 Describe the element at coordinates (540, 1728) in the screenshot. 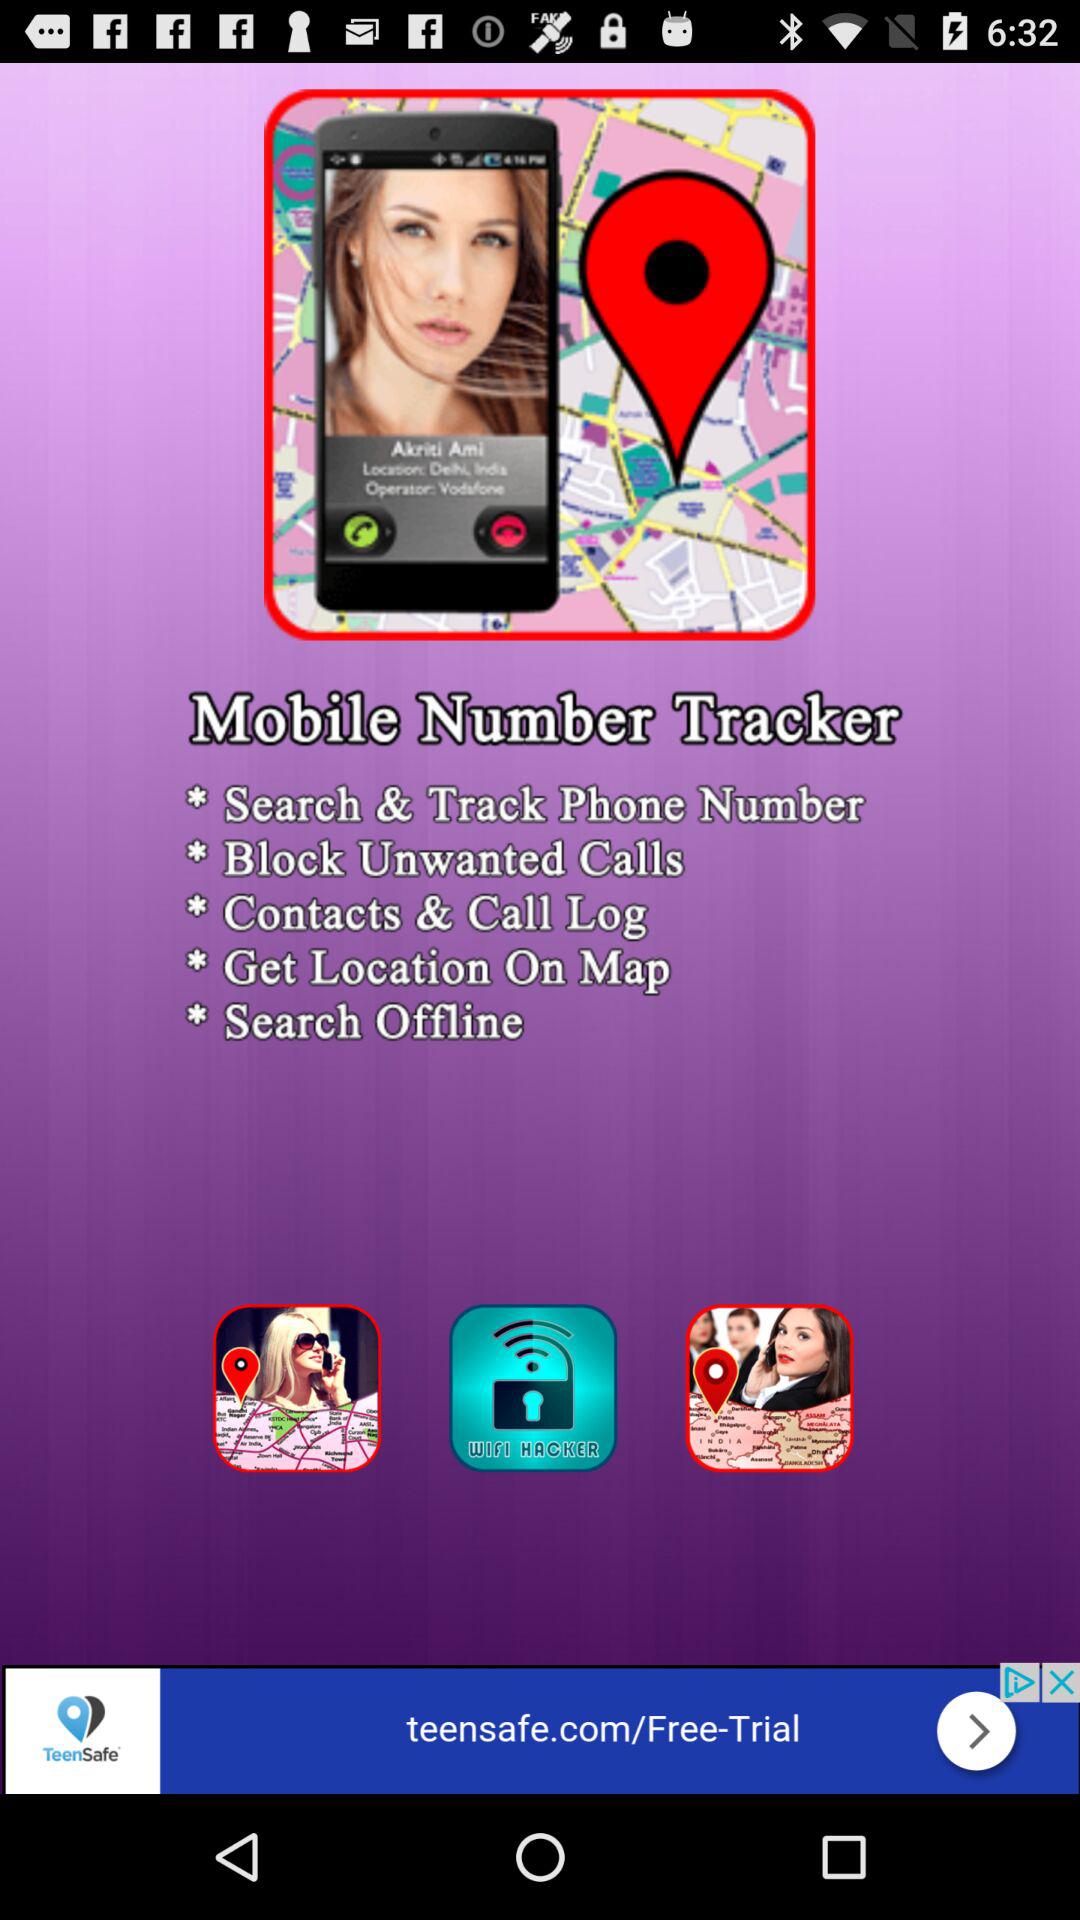

I see `advertisement link` at that location.